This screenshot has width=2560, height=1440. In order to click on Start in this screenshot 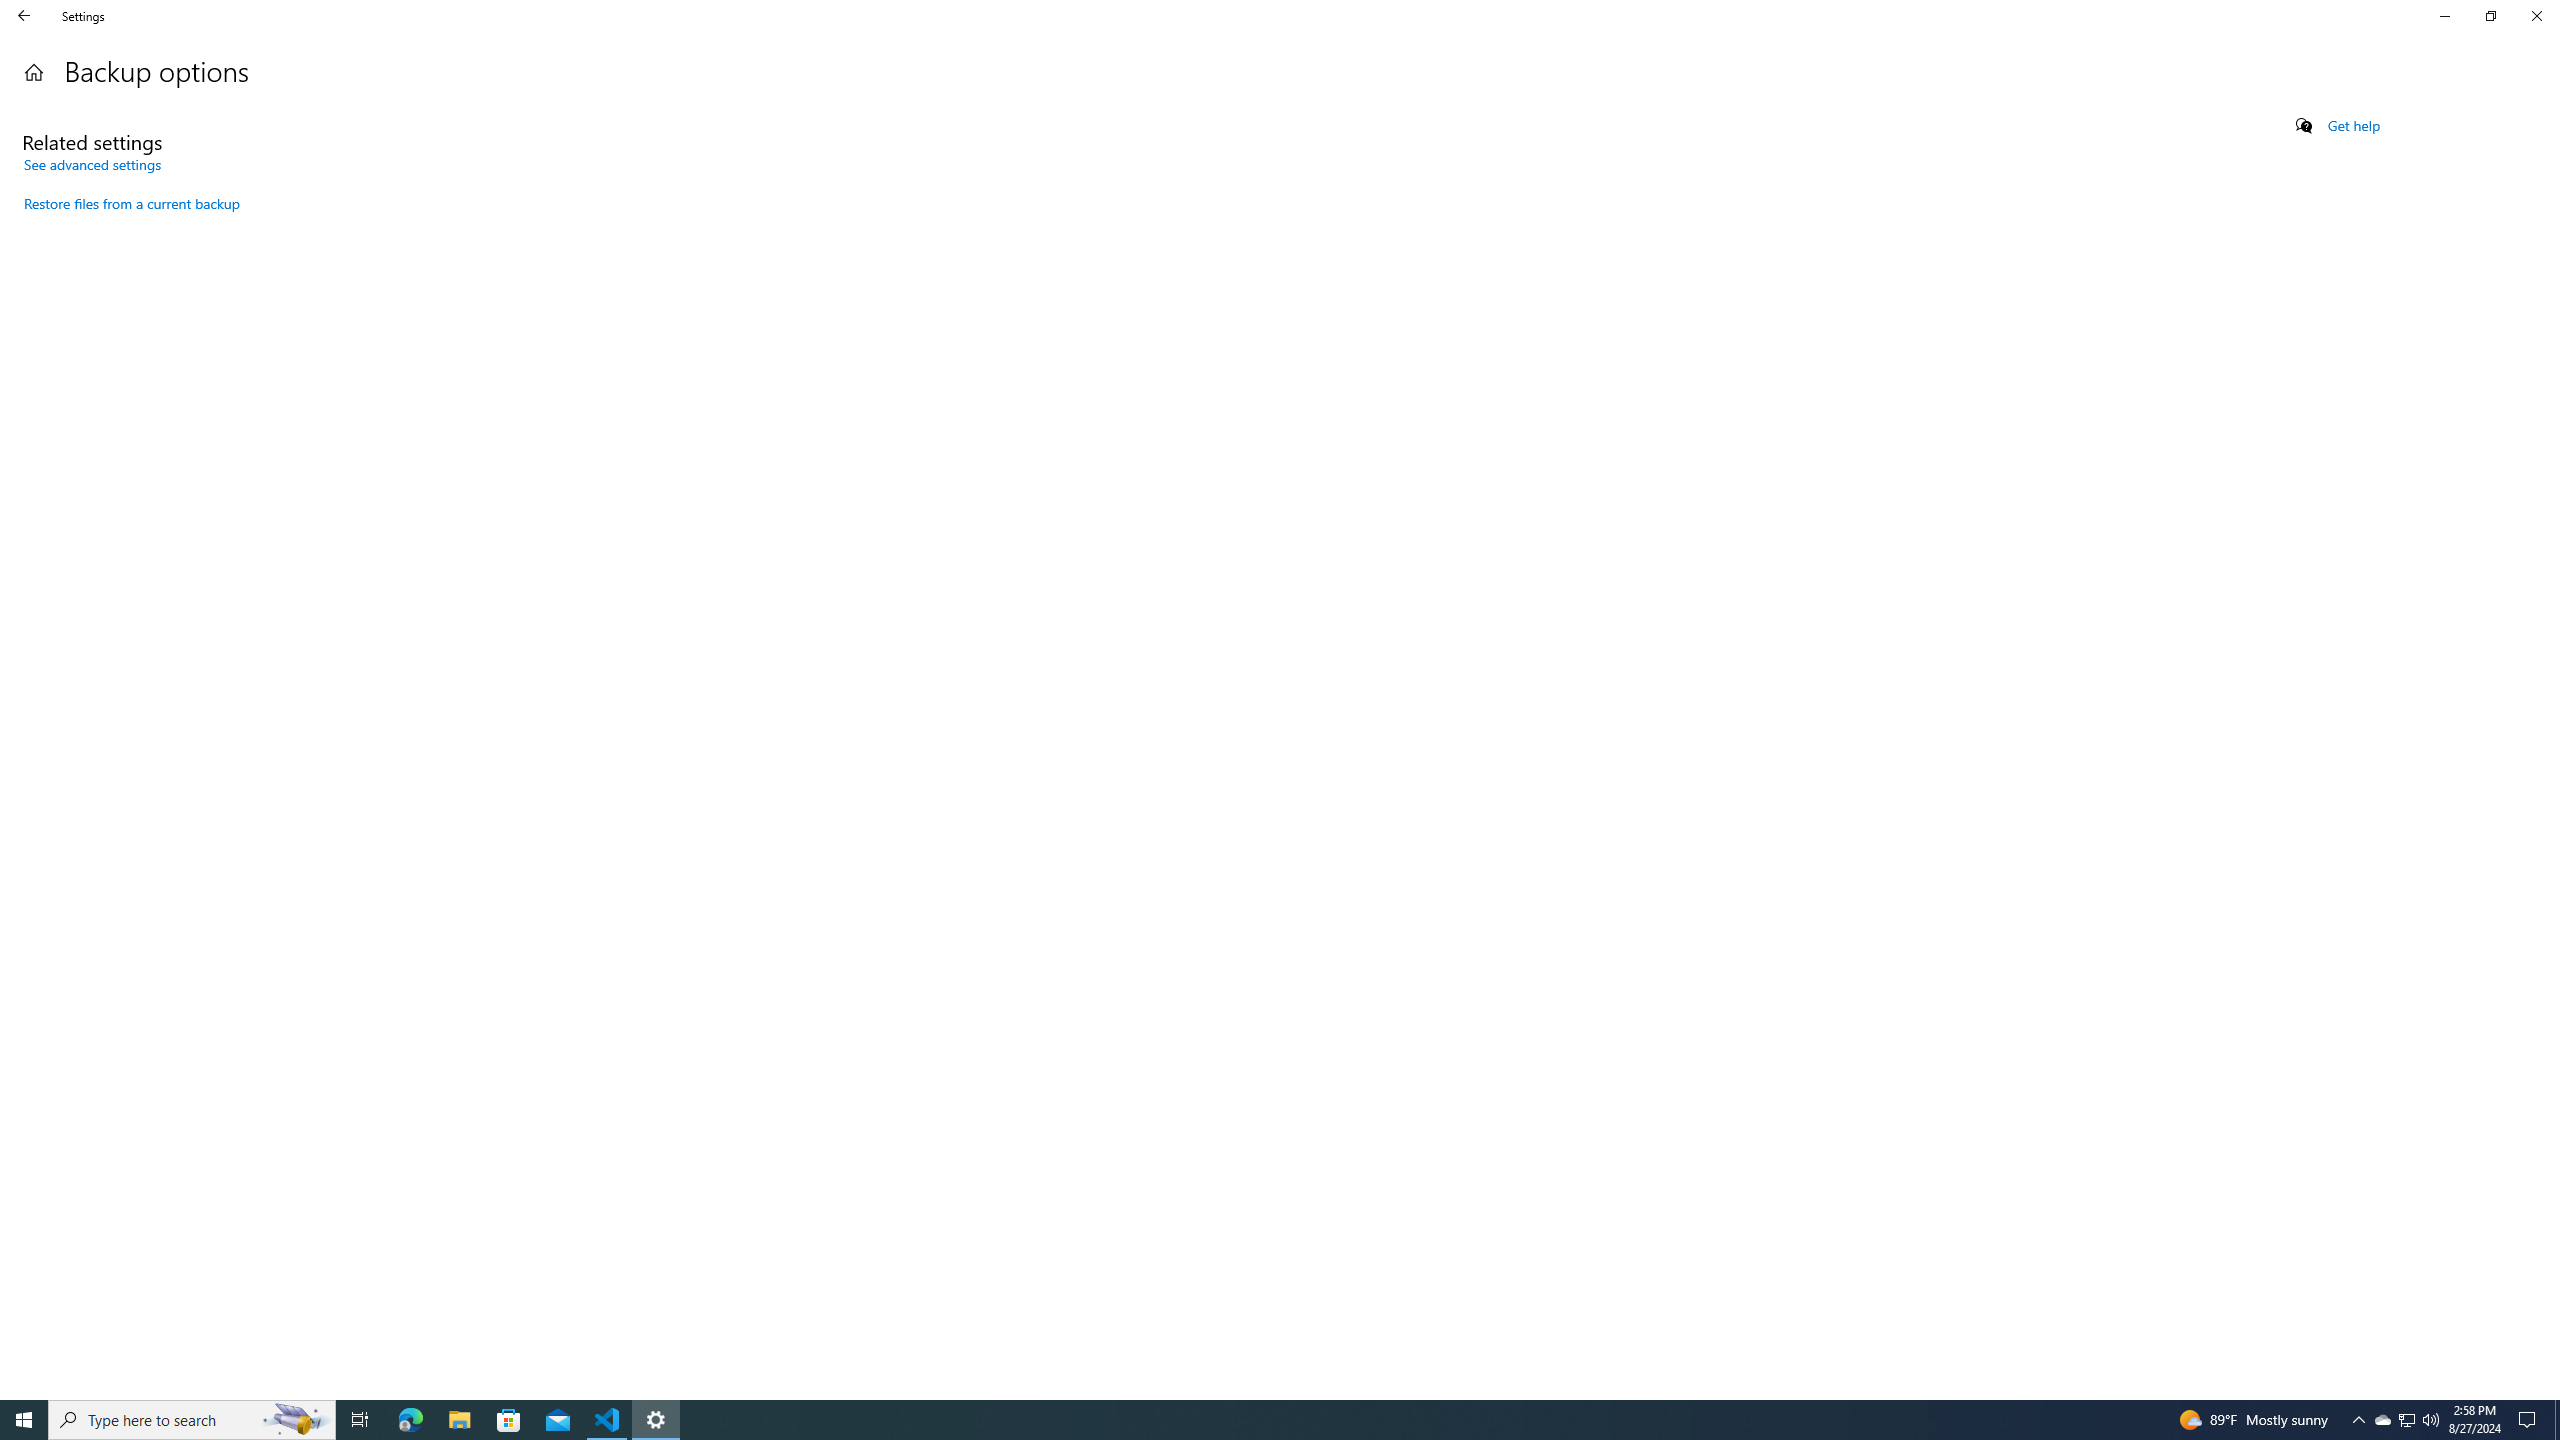, I will do `click(24, 1420)`.